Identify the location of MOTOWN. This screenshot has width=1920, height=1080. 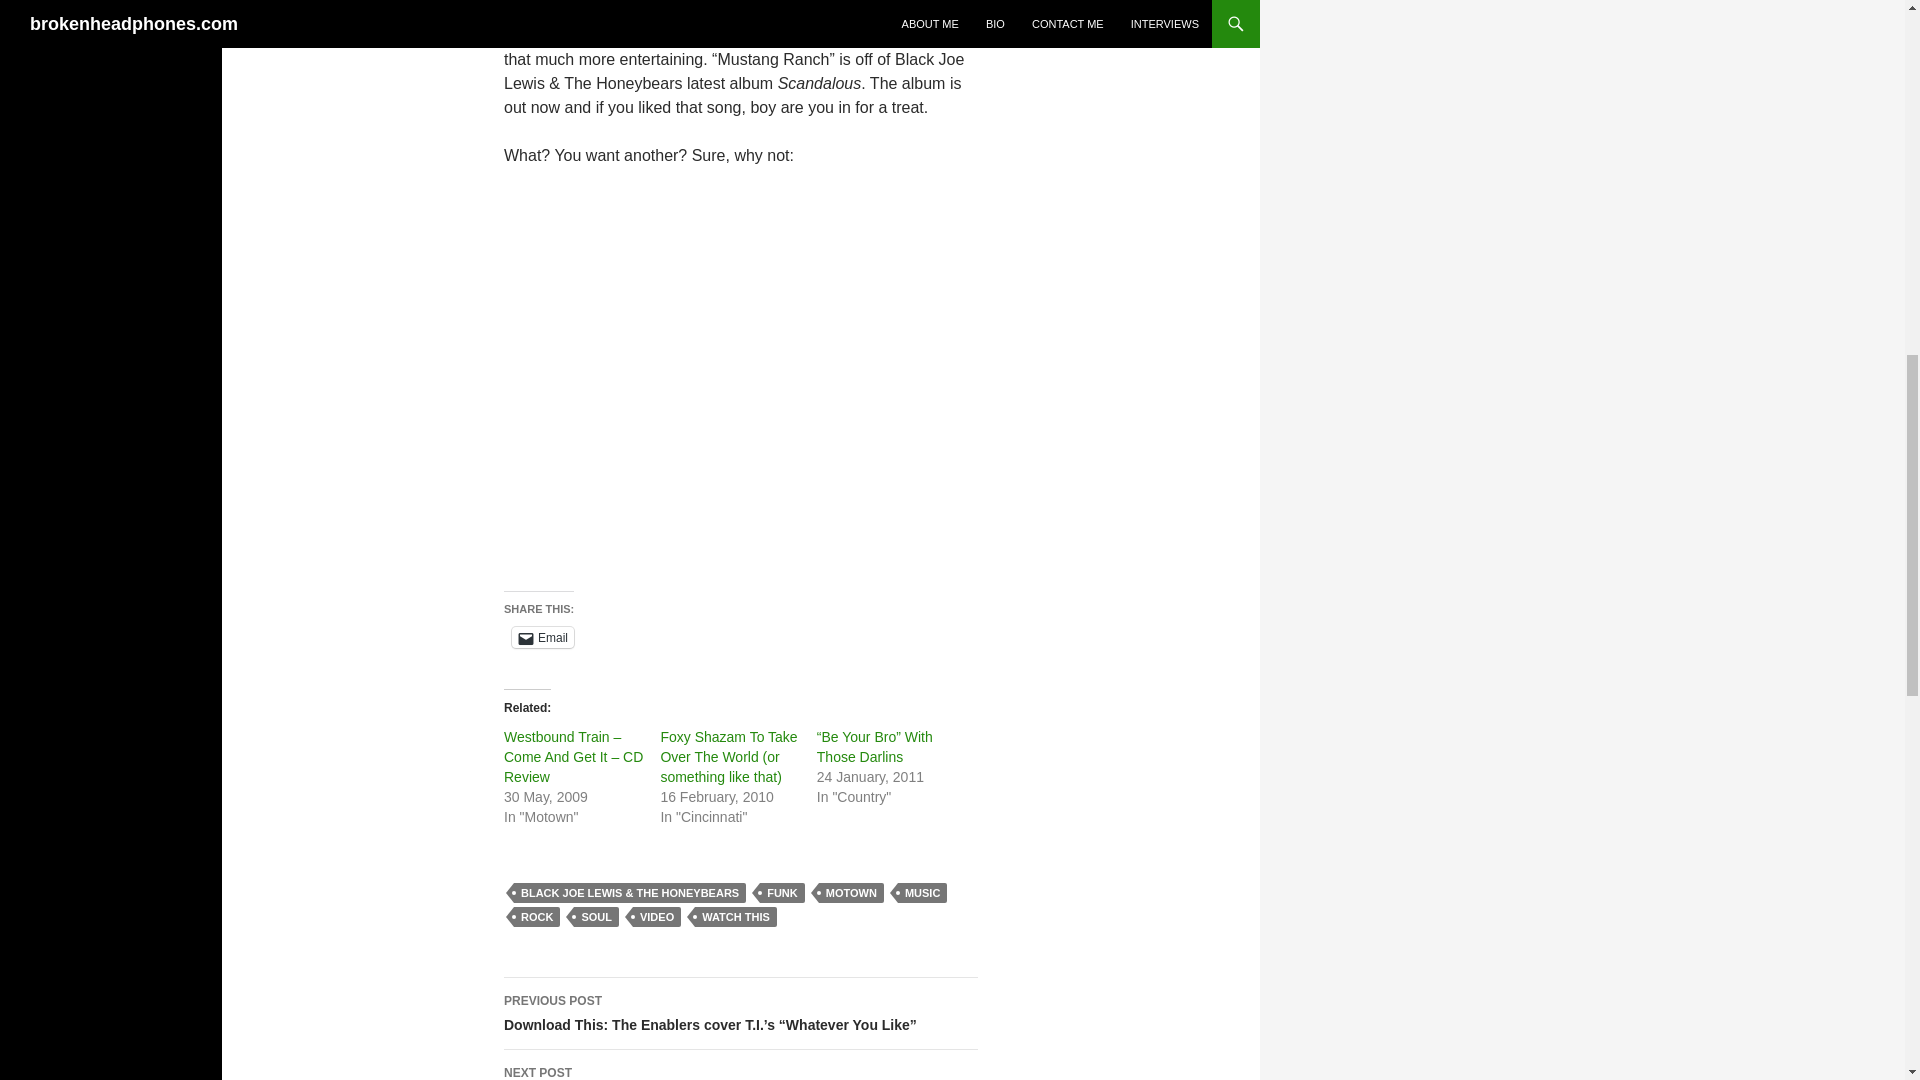
(851, 892).